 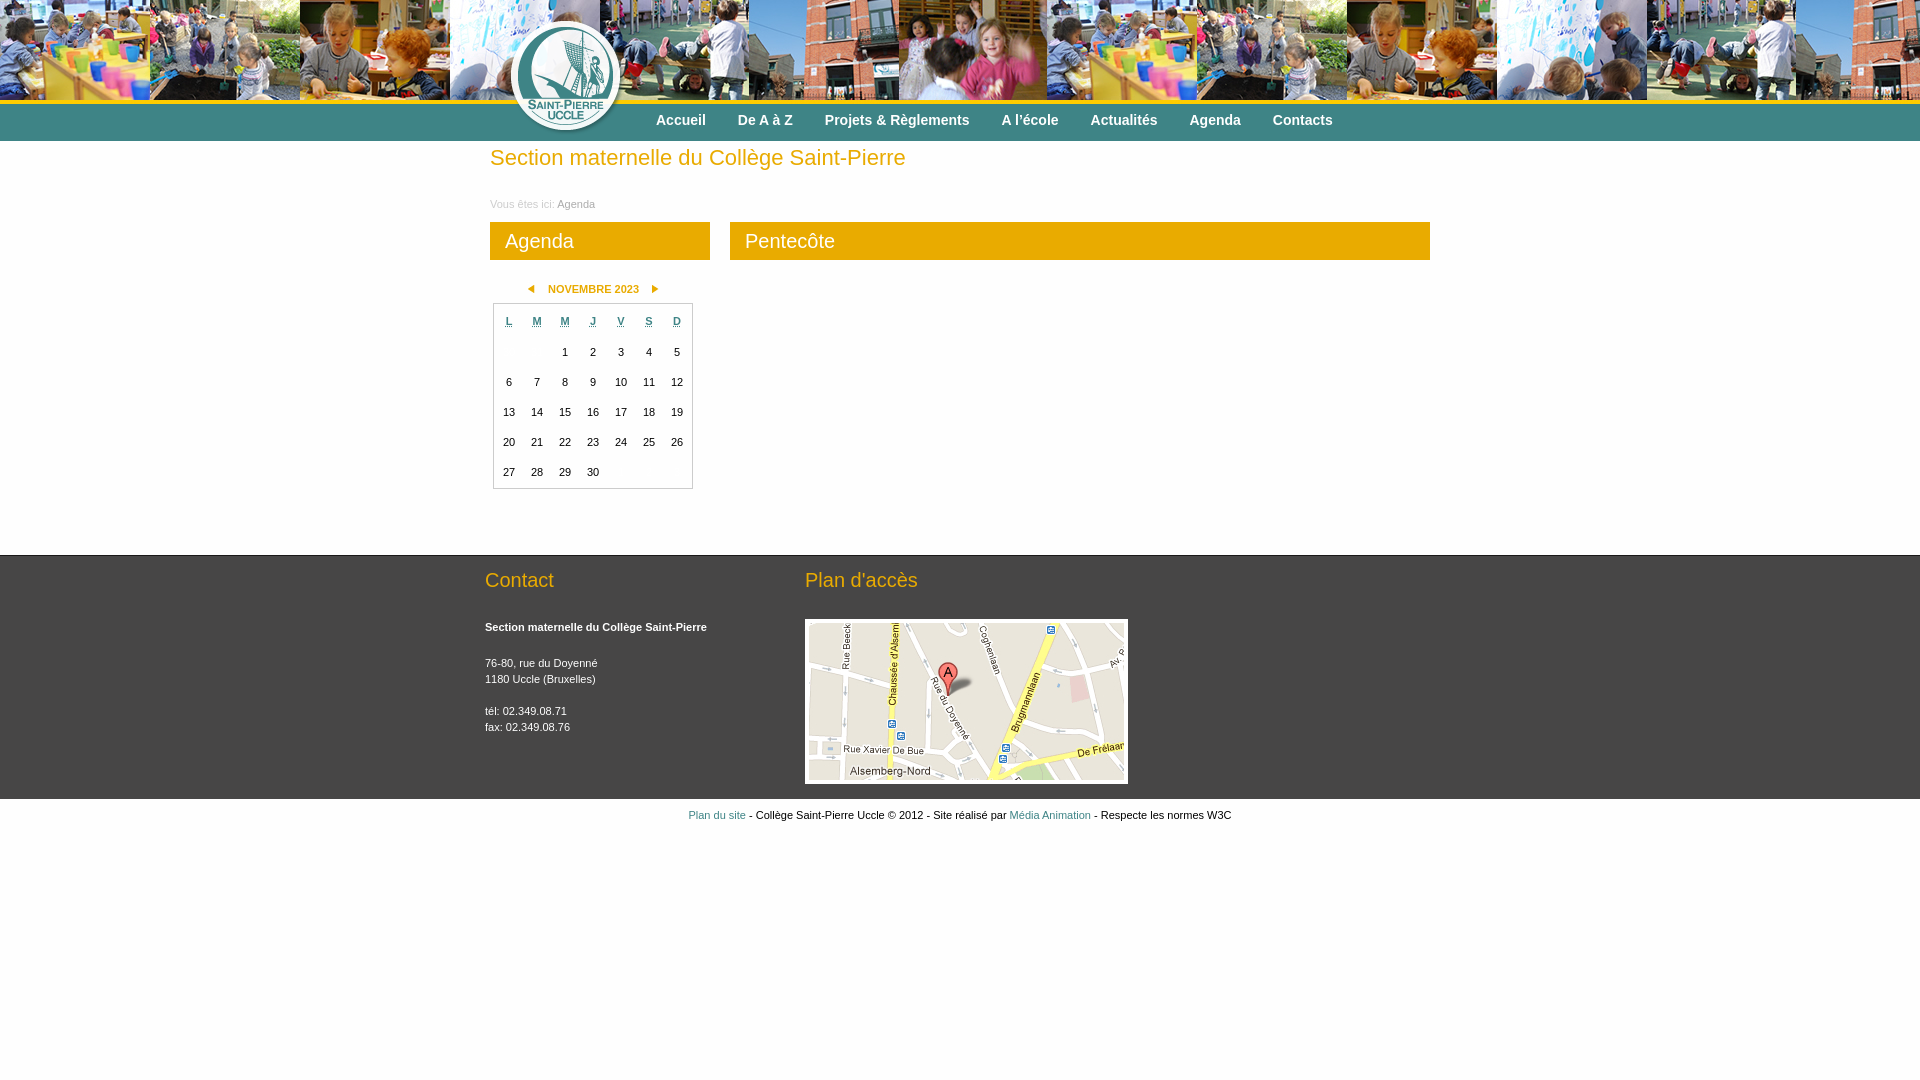 What do you see at coordinates (1216, 120) in the screenshot?
I see `Agenda` at bounding box center [1216, 120].